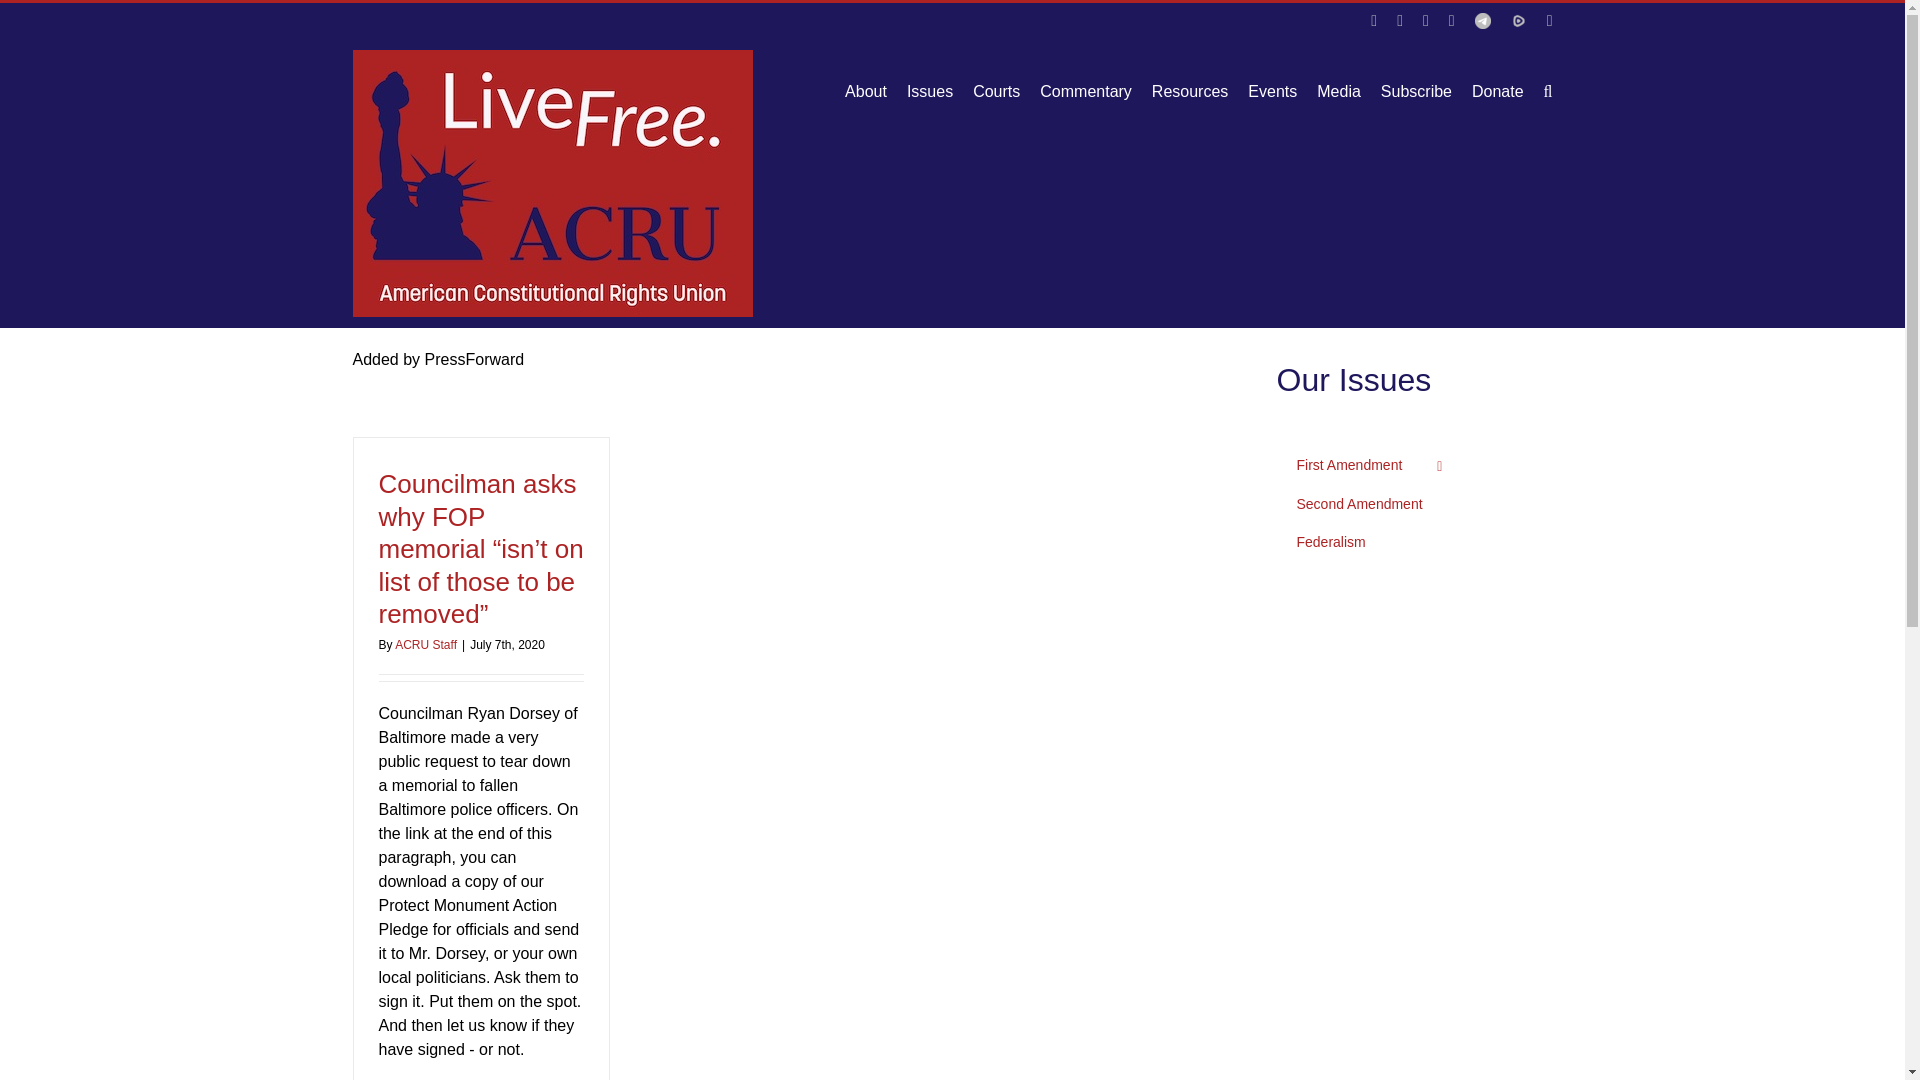 The height and width of the screenshot is (1080, 1920). Describe the element at coordinates (1550, 20) in the screenshot. I see `Instagram` at that location.